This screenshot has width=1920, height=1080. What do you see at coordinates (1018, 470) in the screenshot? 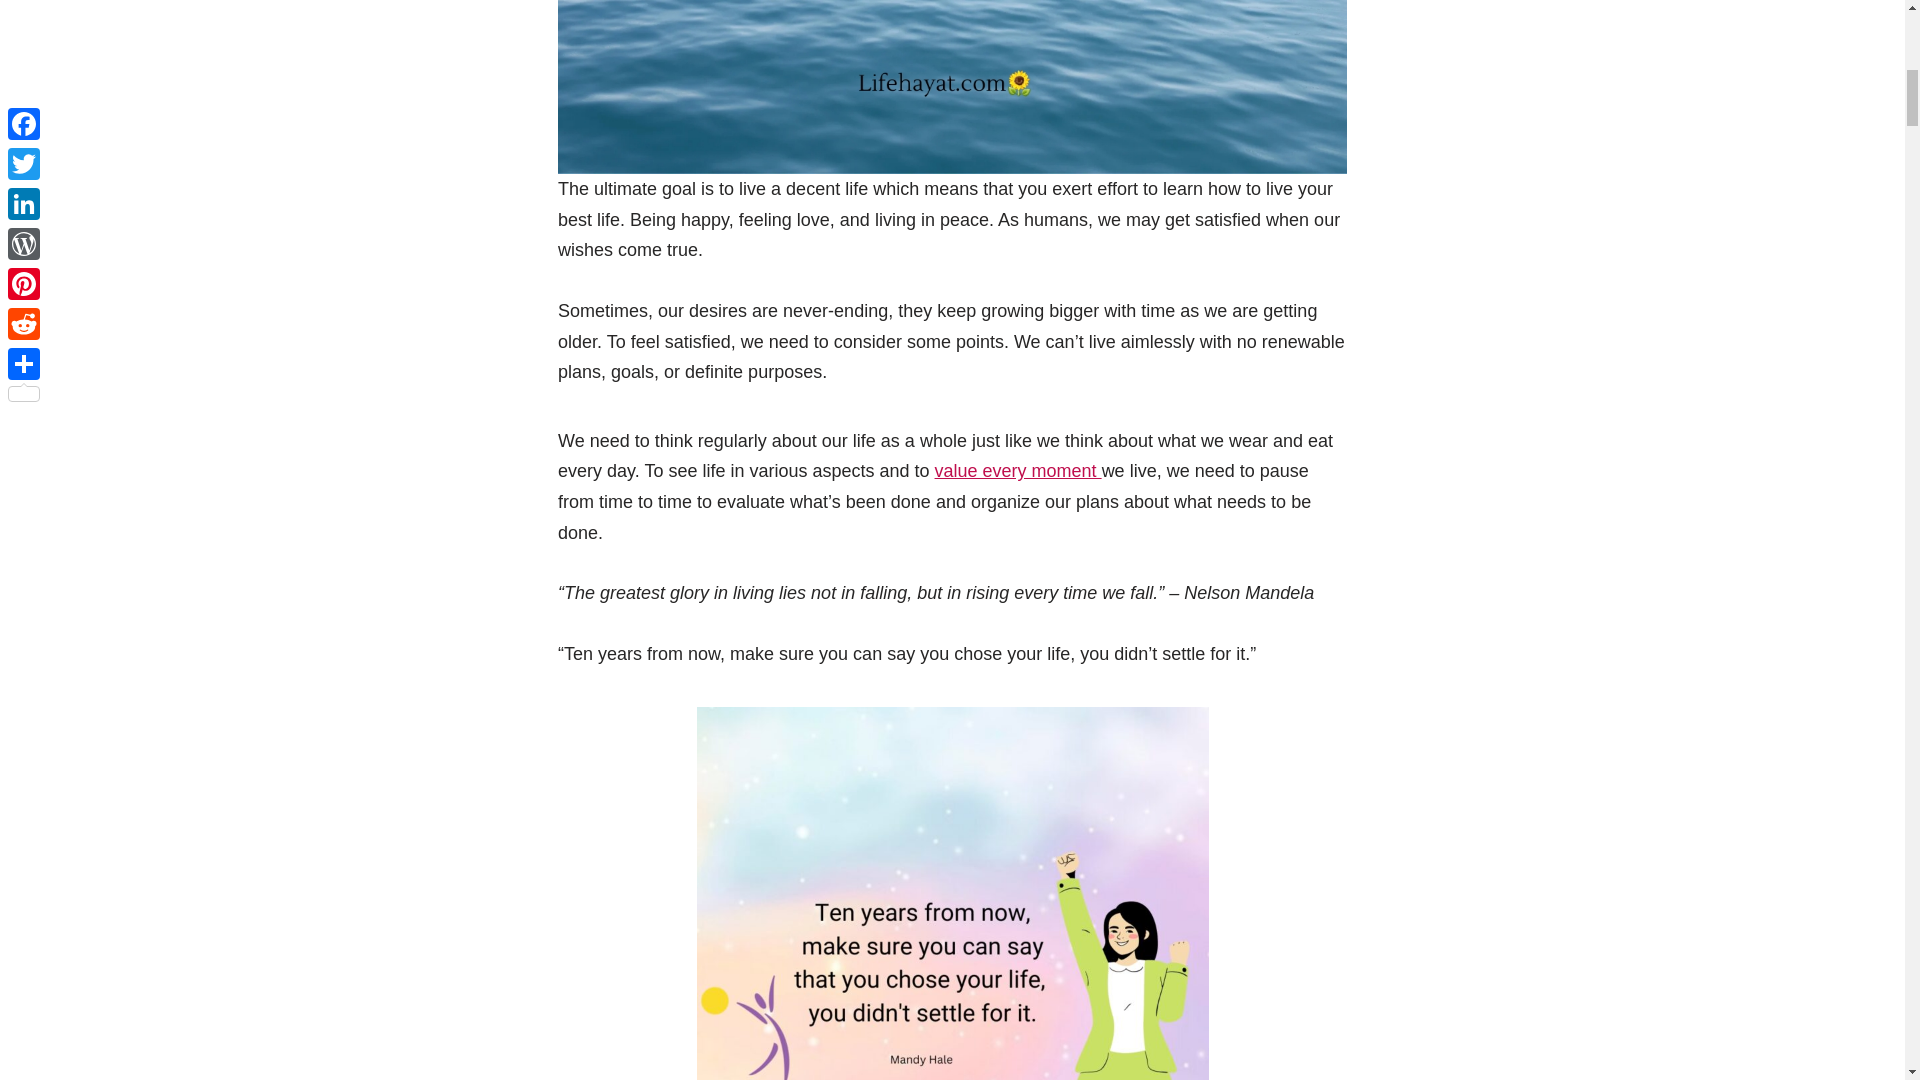
I see `value every moment` at bounding box center [1018, 470].